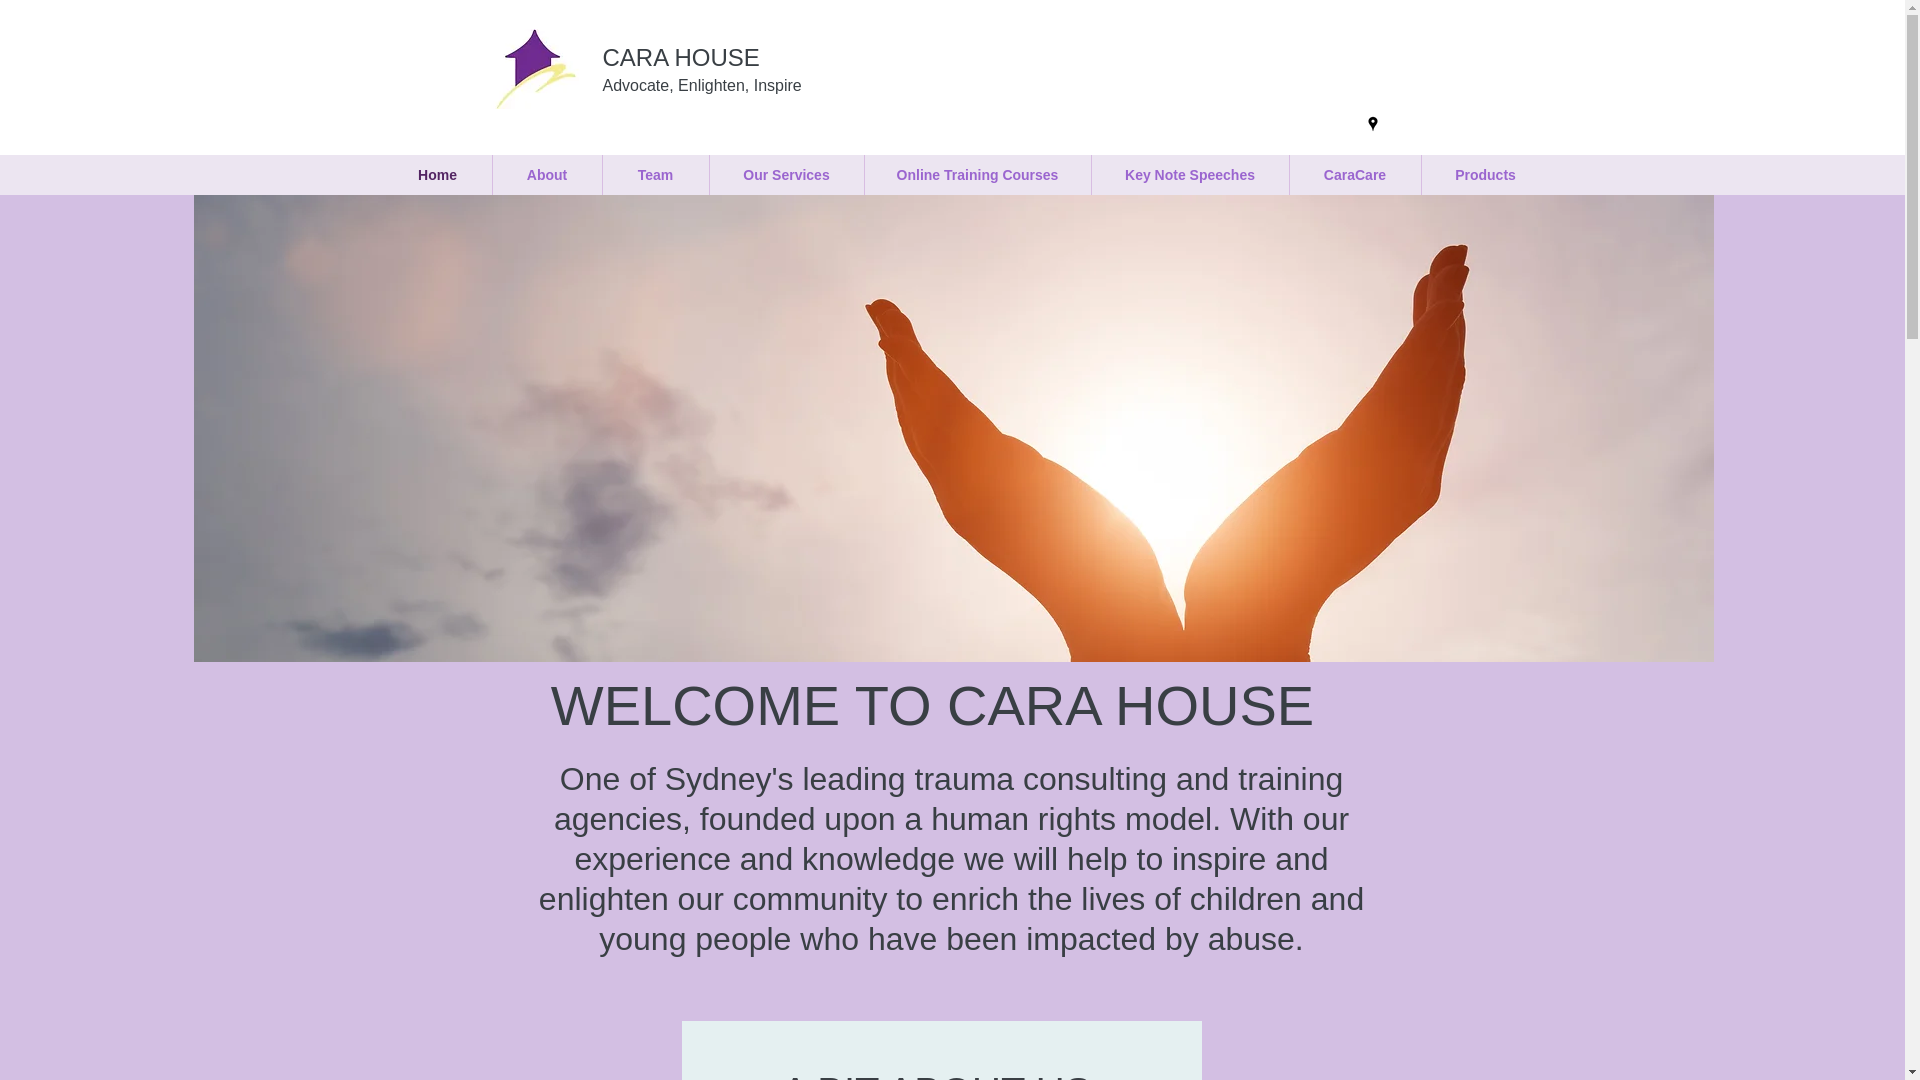  What do you see at coordinates (977, 175) in the screenshot?
I see `Online Training Courses` at bounding box center [977, 175].